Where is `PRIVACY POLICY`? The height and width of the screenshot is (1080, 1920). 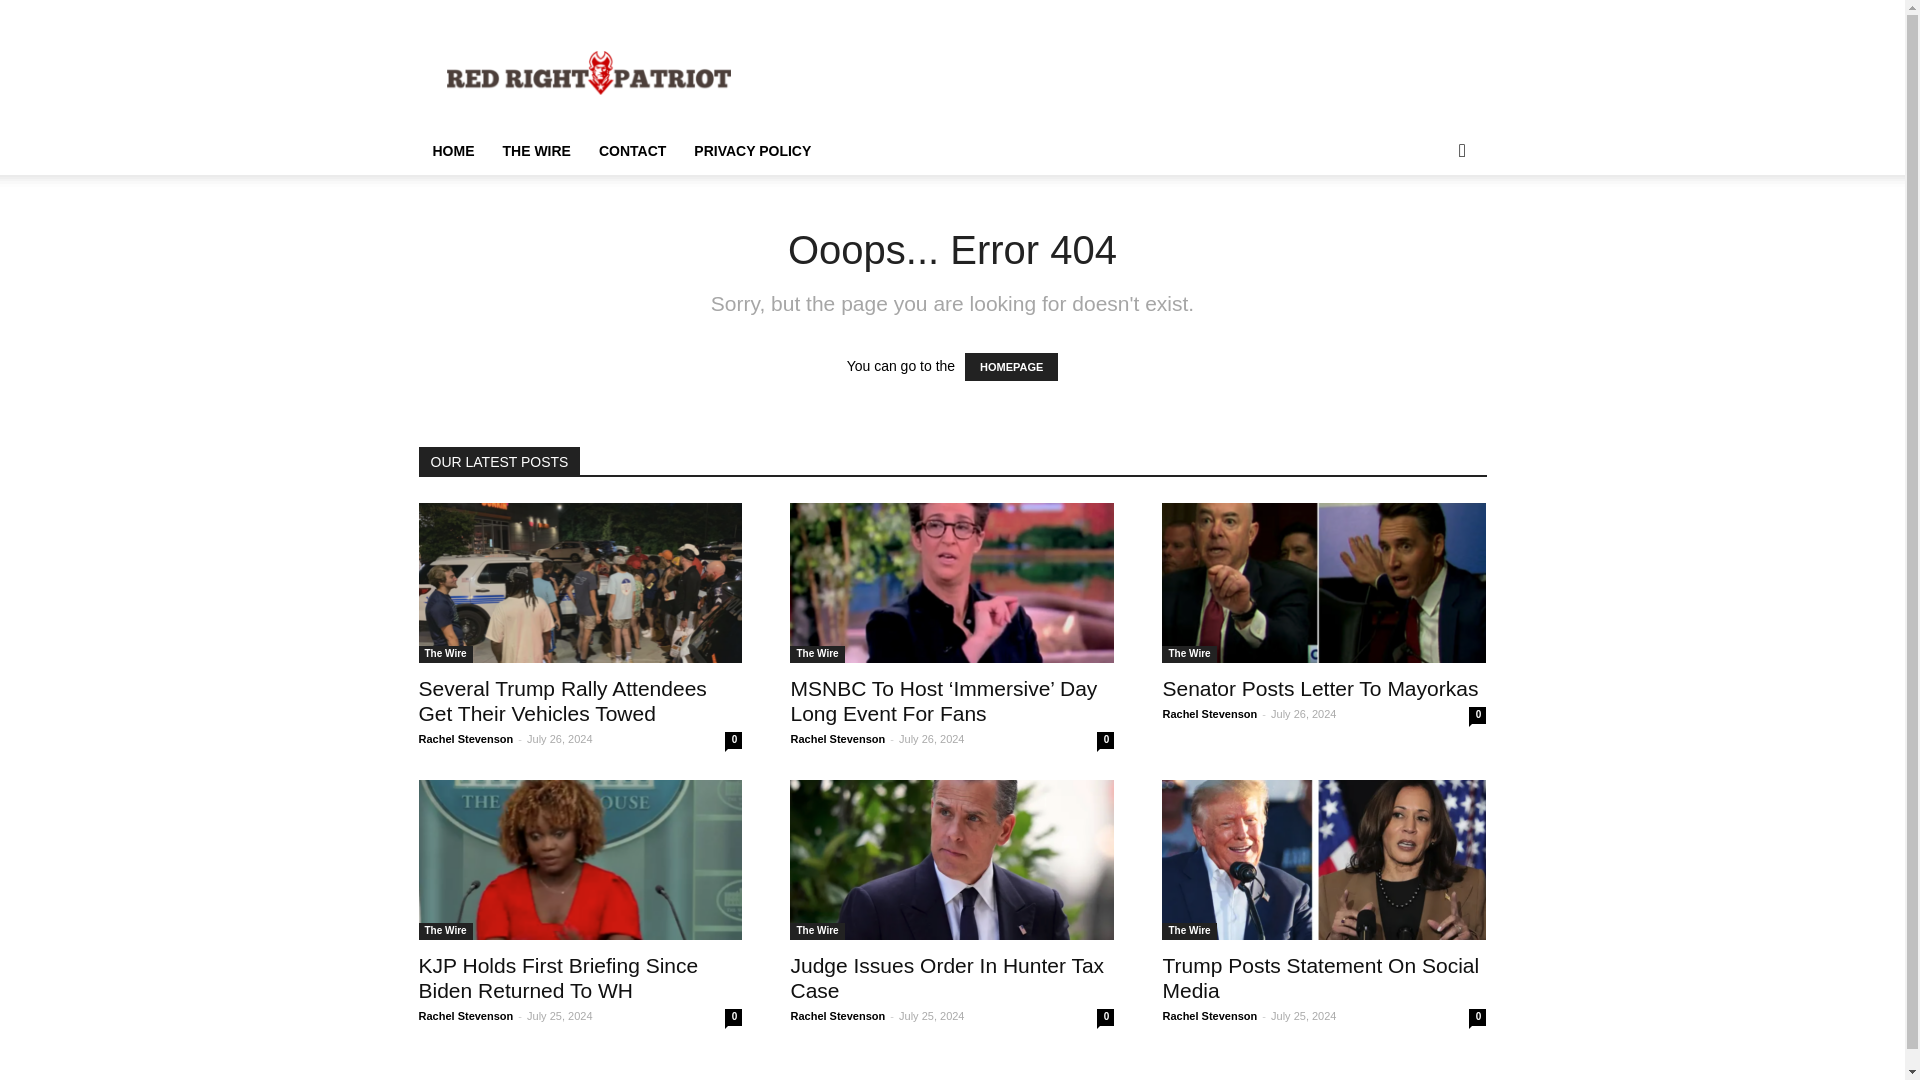
PRIVACY POLICY is located at coordinates (752, 150).